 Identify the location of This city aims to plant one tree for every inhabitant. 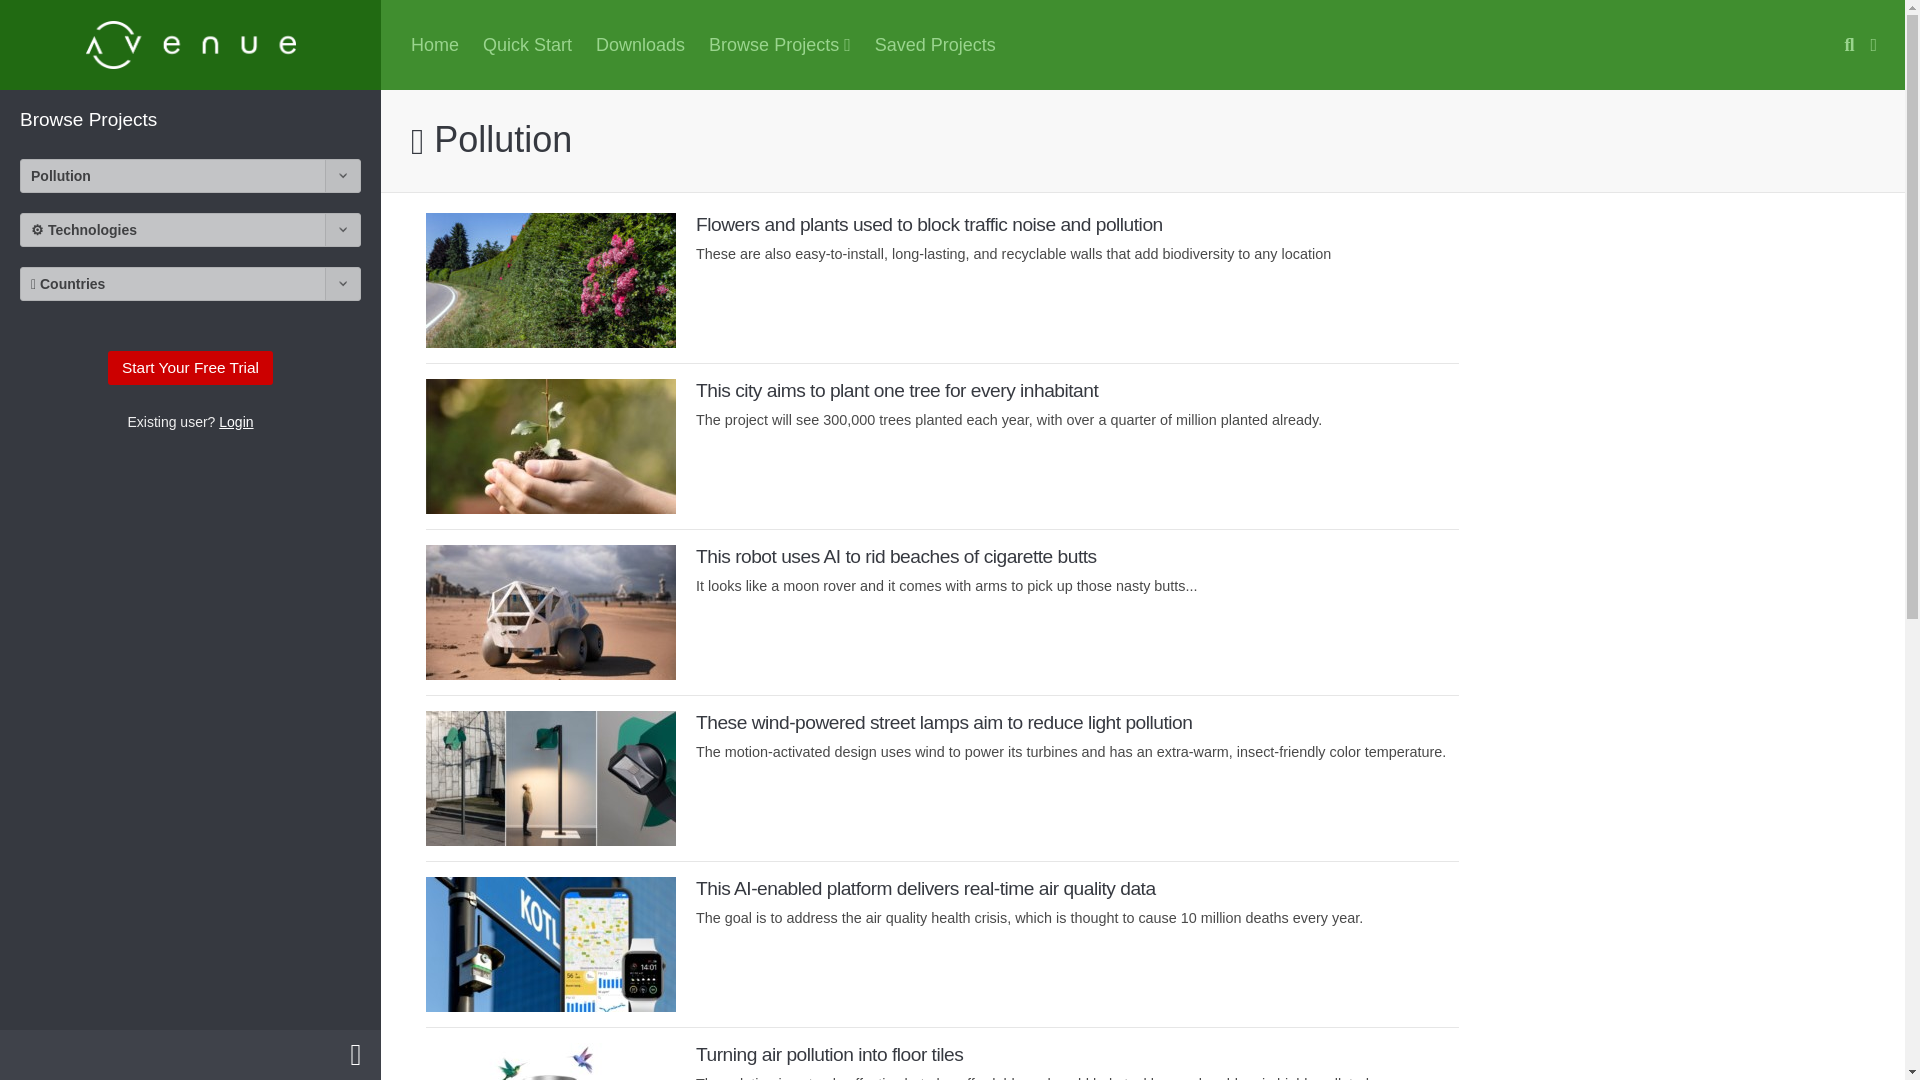
(550, 446).